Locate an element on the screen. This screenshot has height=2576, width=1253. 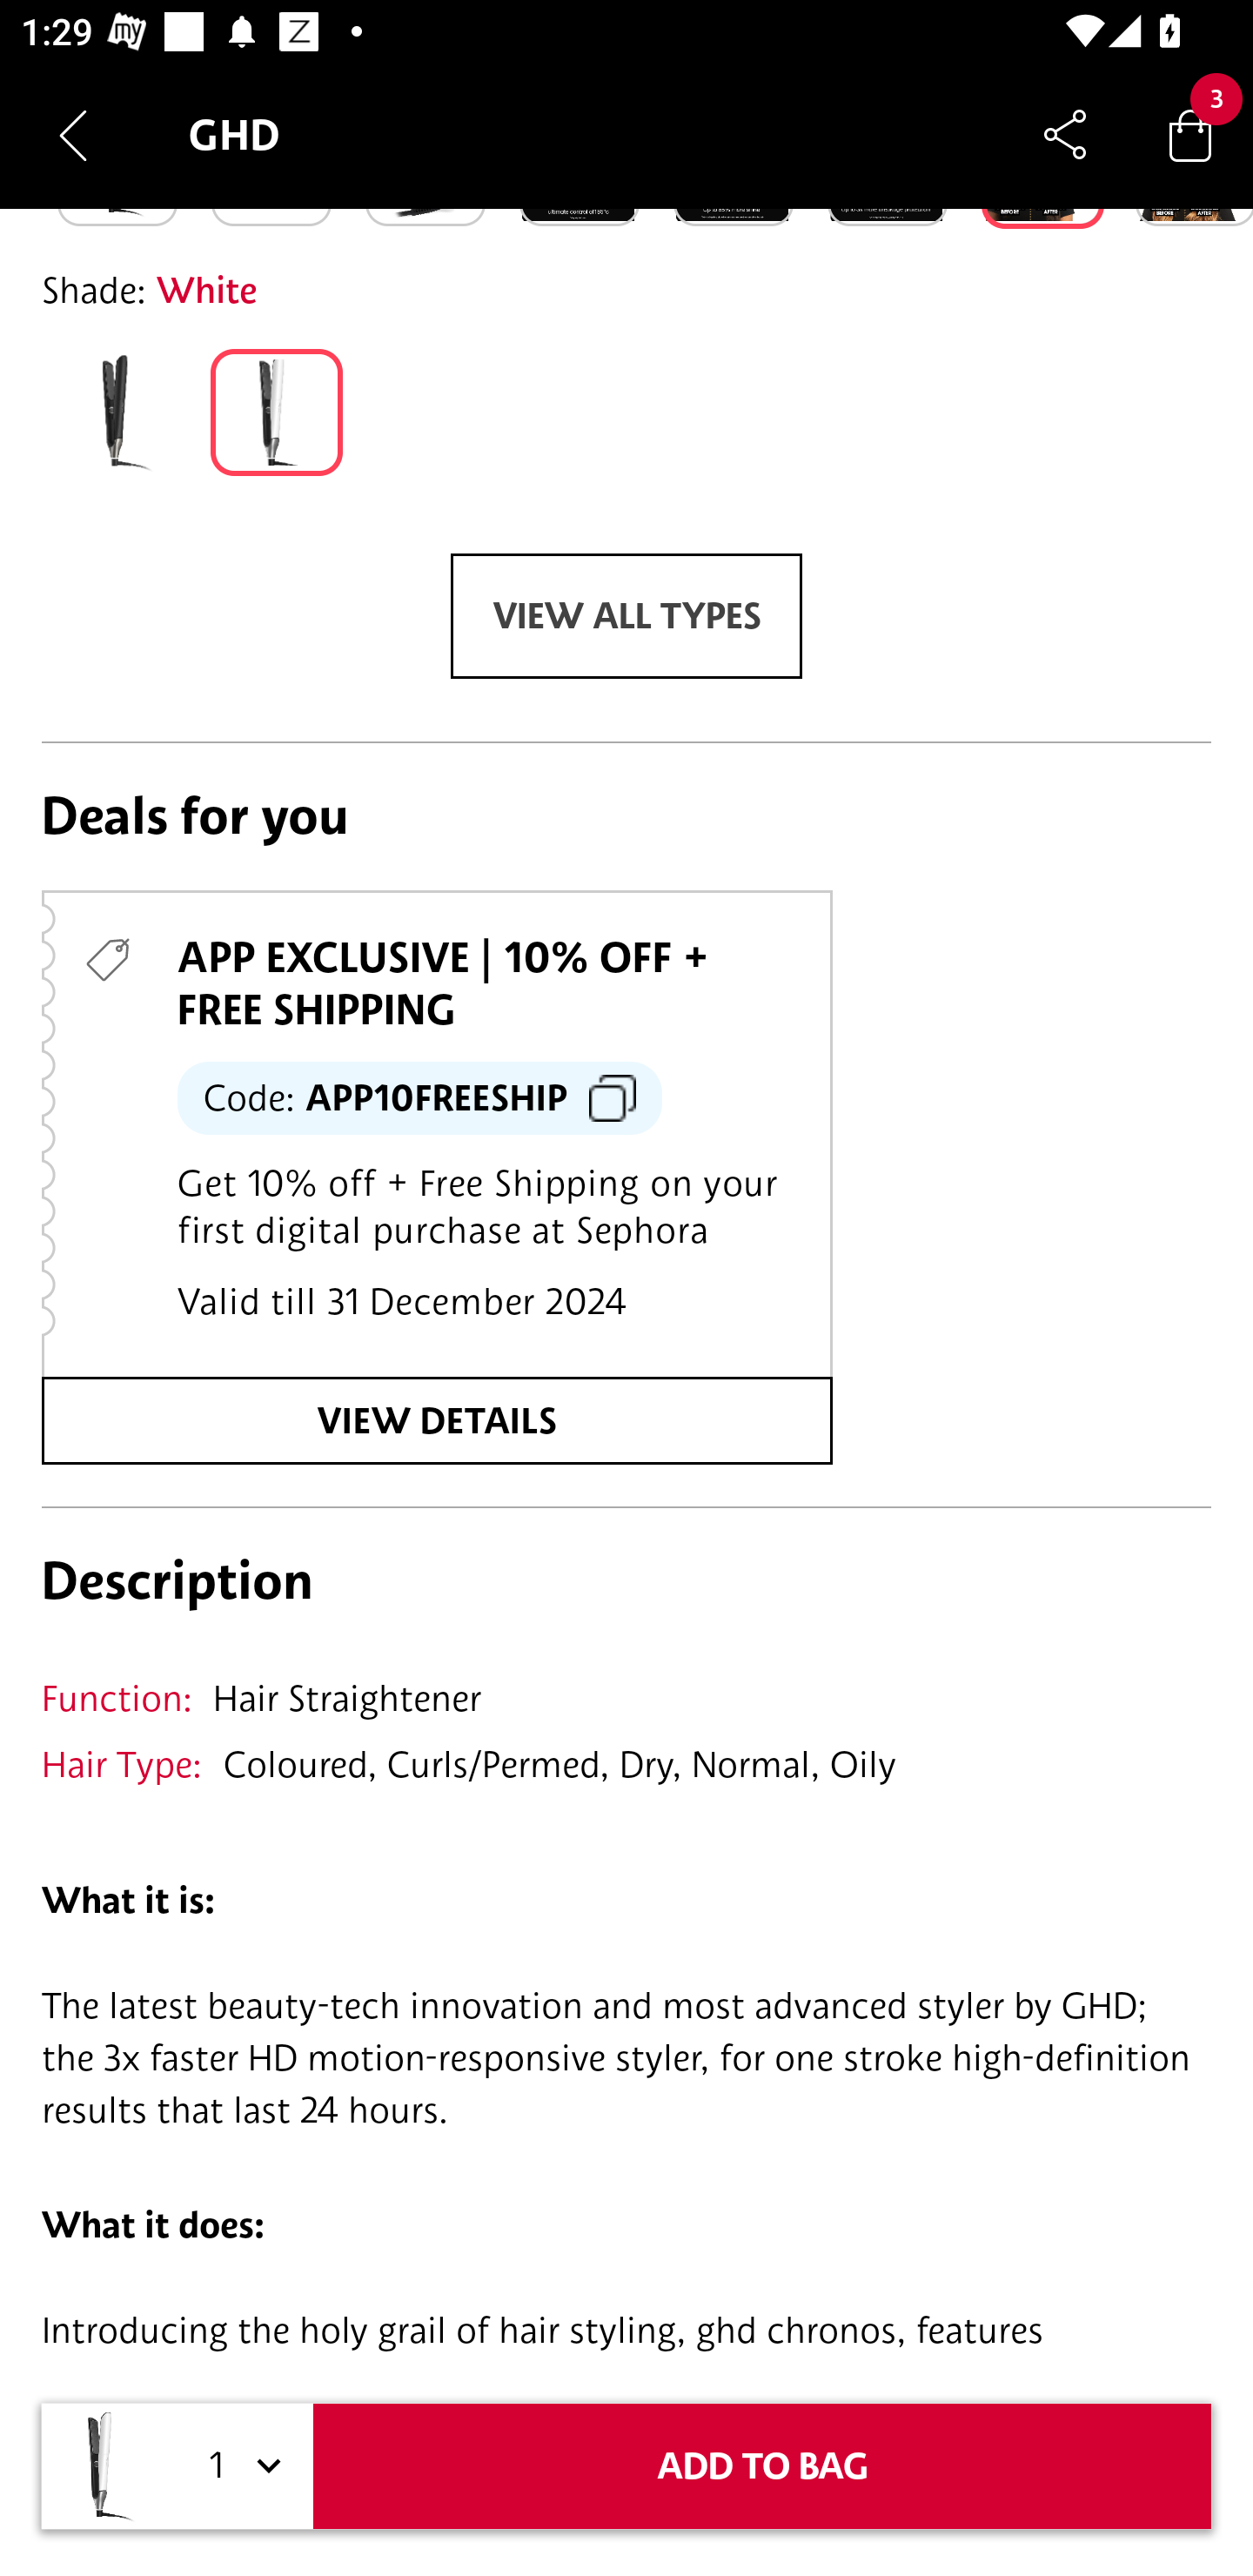
ADD TO BAG is located at coordinates (762, 2466).